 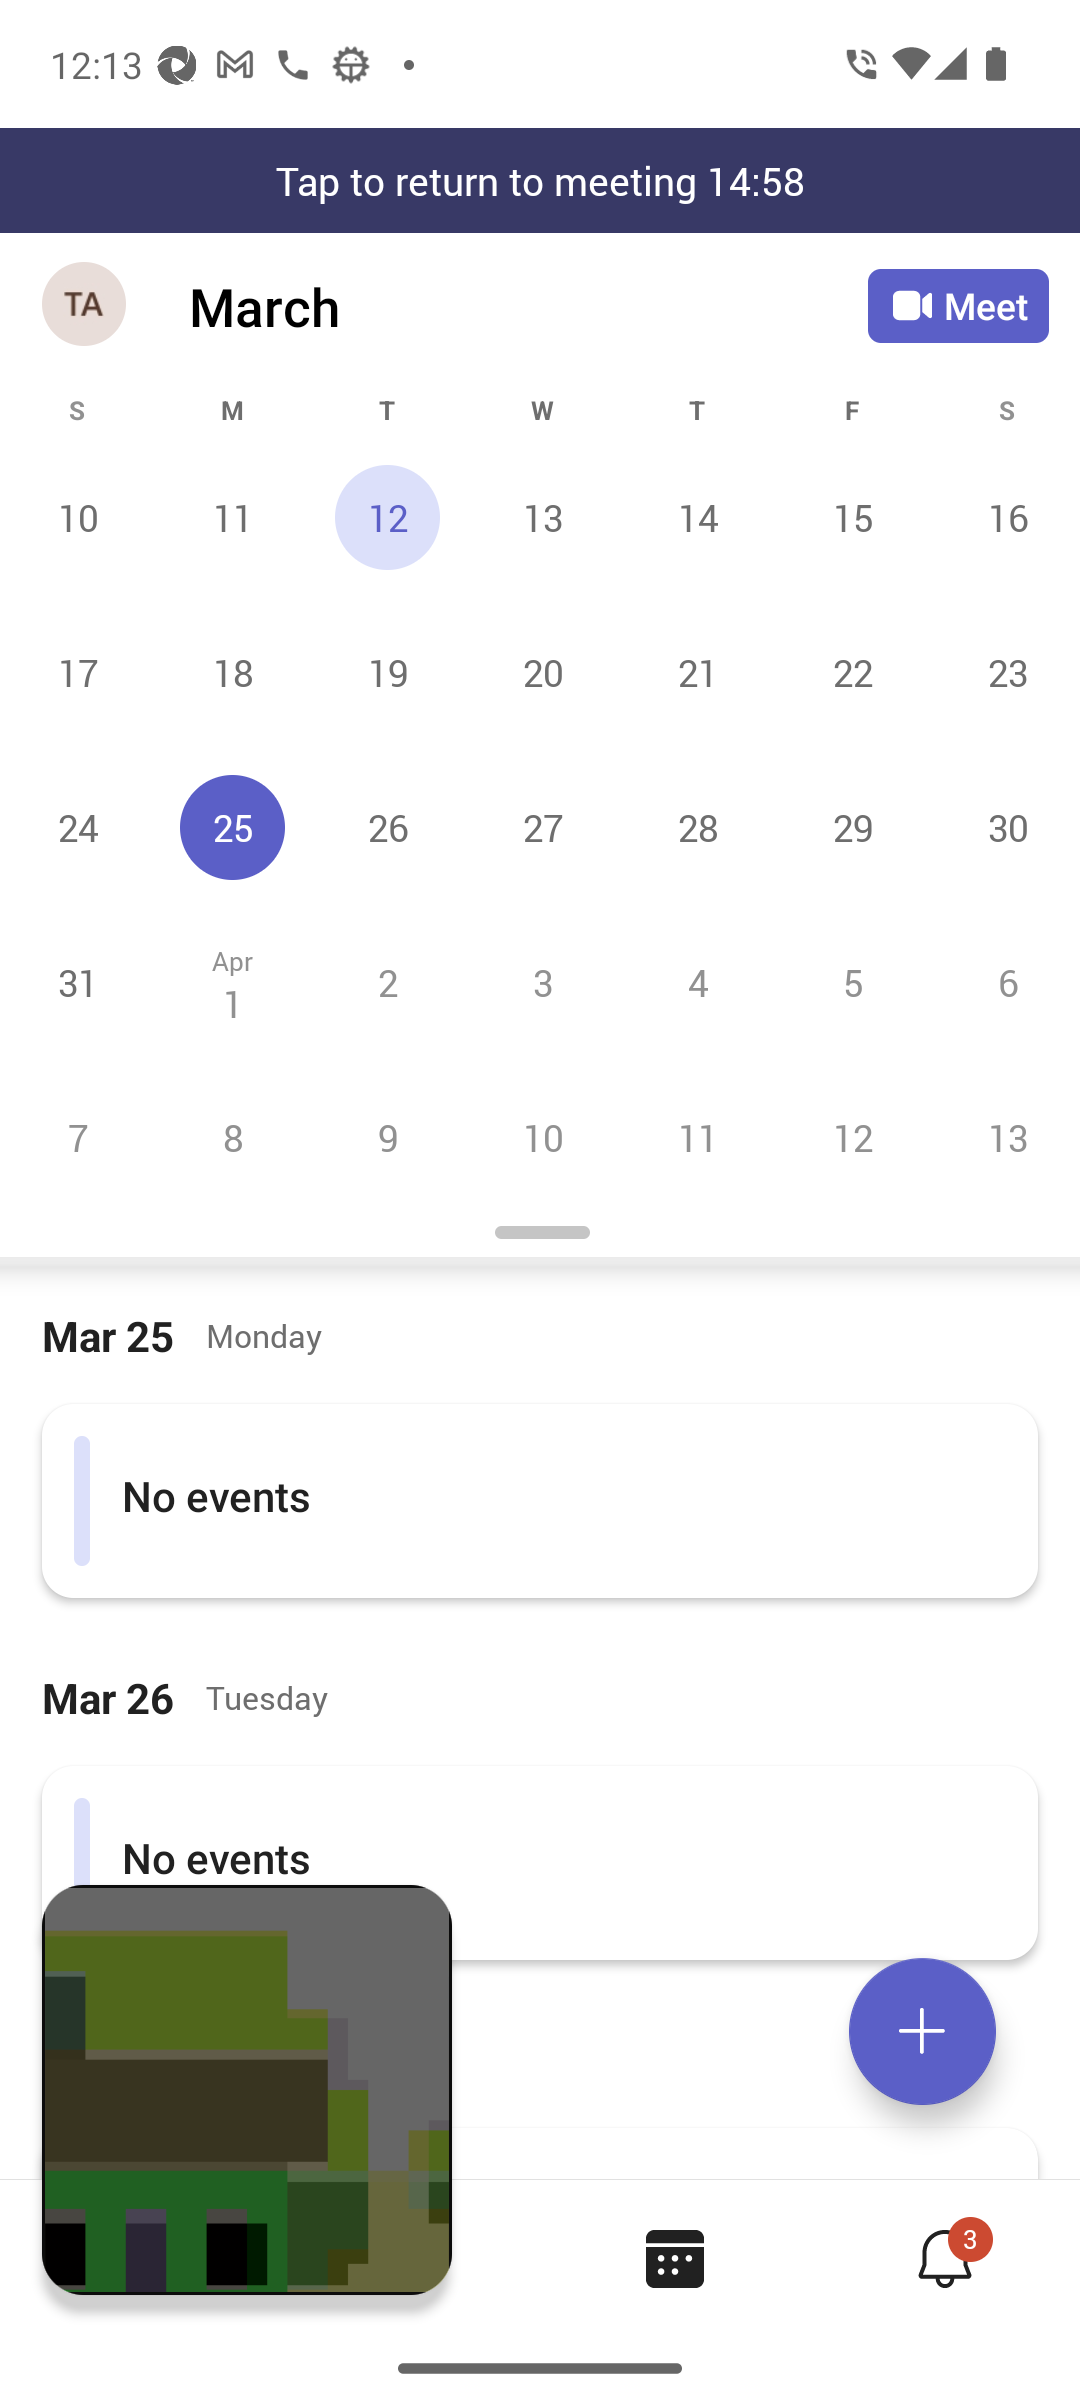 What do you see at coordinates (78, 672) in the screenshot?
I see `Sunday, March 17 17` at bounding box center [78, 672].